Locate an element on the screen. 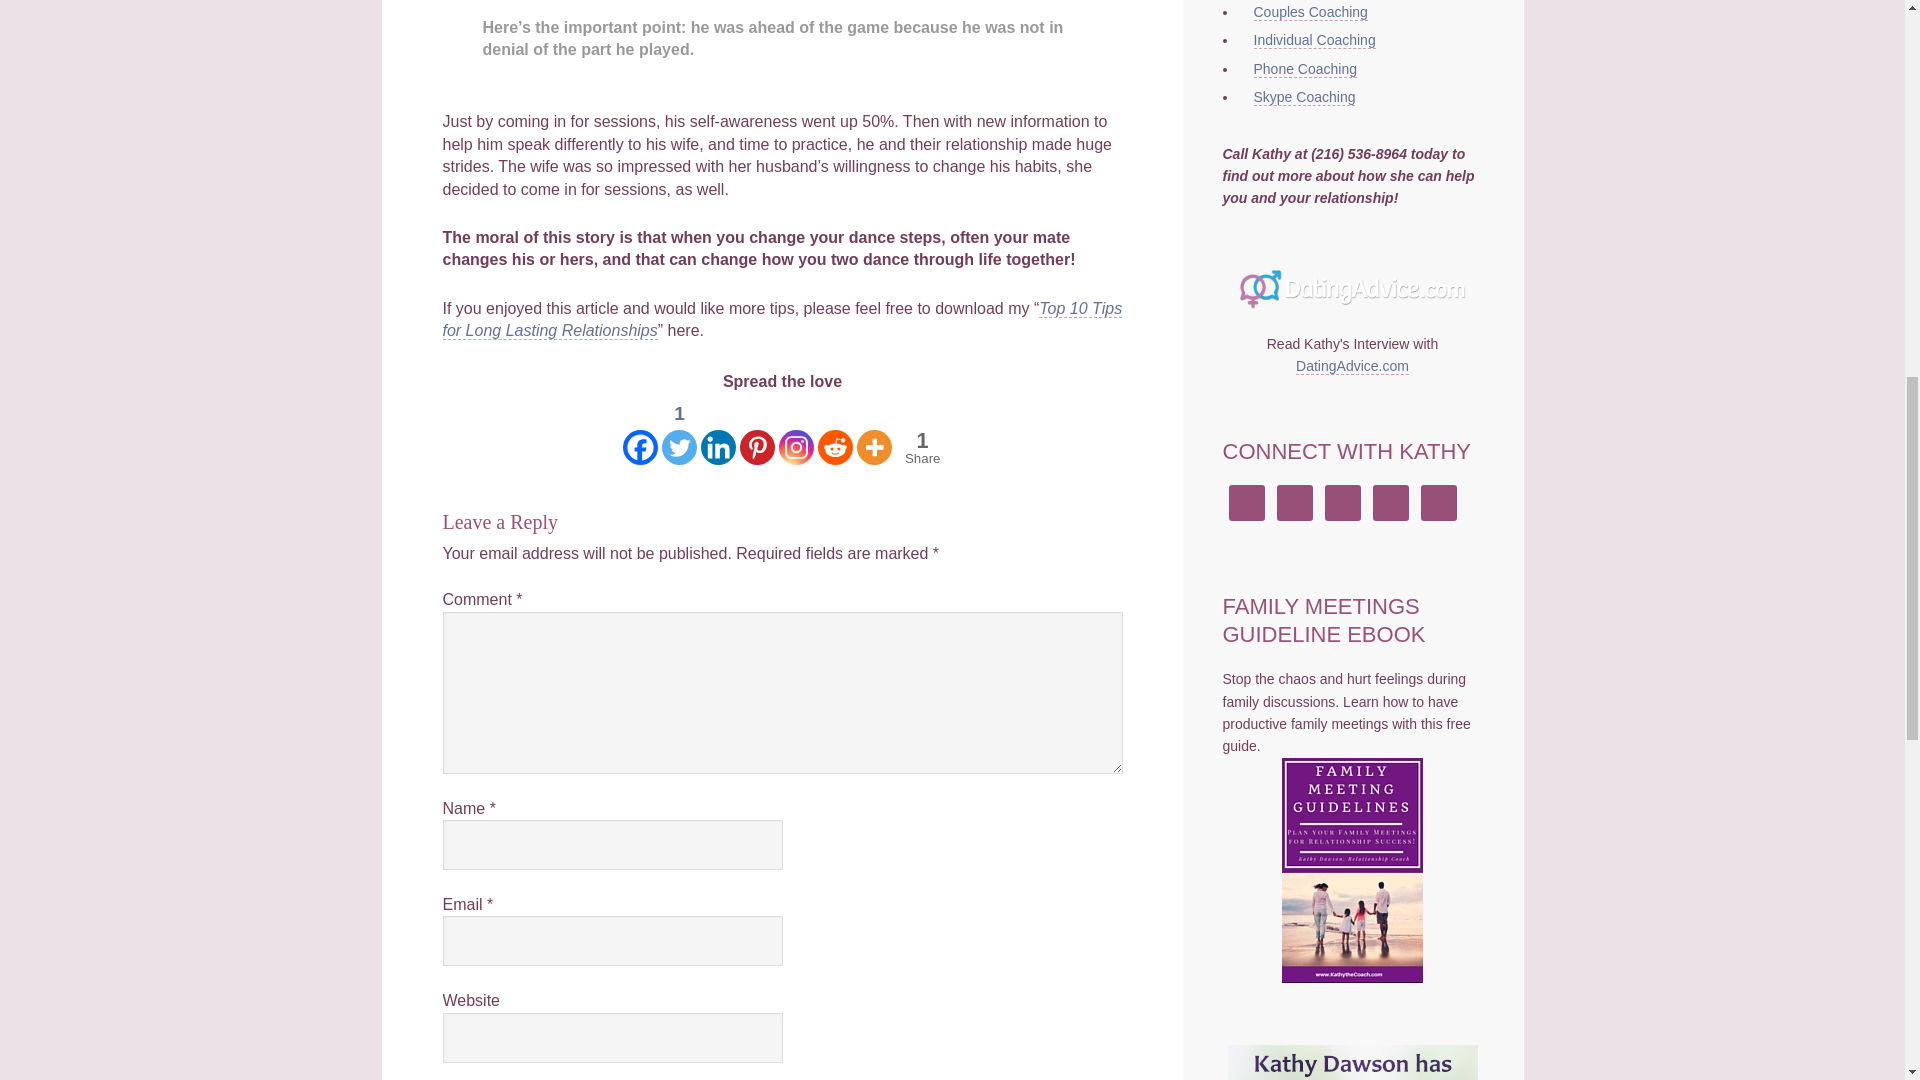 This screenshot has width=1920, height=1080. Top 10 Tips for Long Lasting Relationships is located at coordinates (781, 320).